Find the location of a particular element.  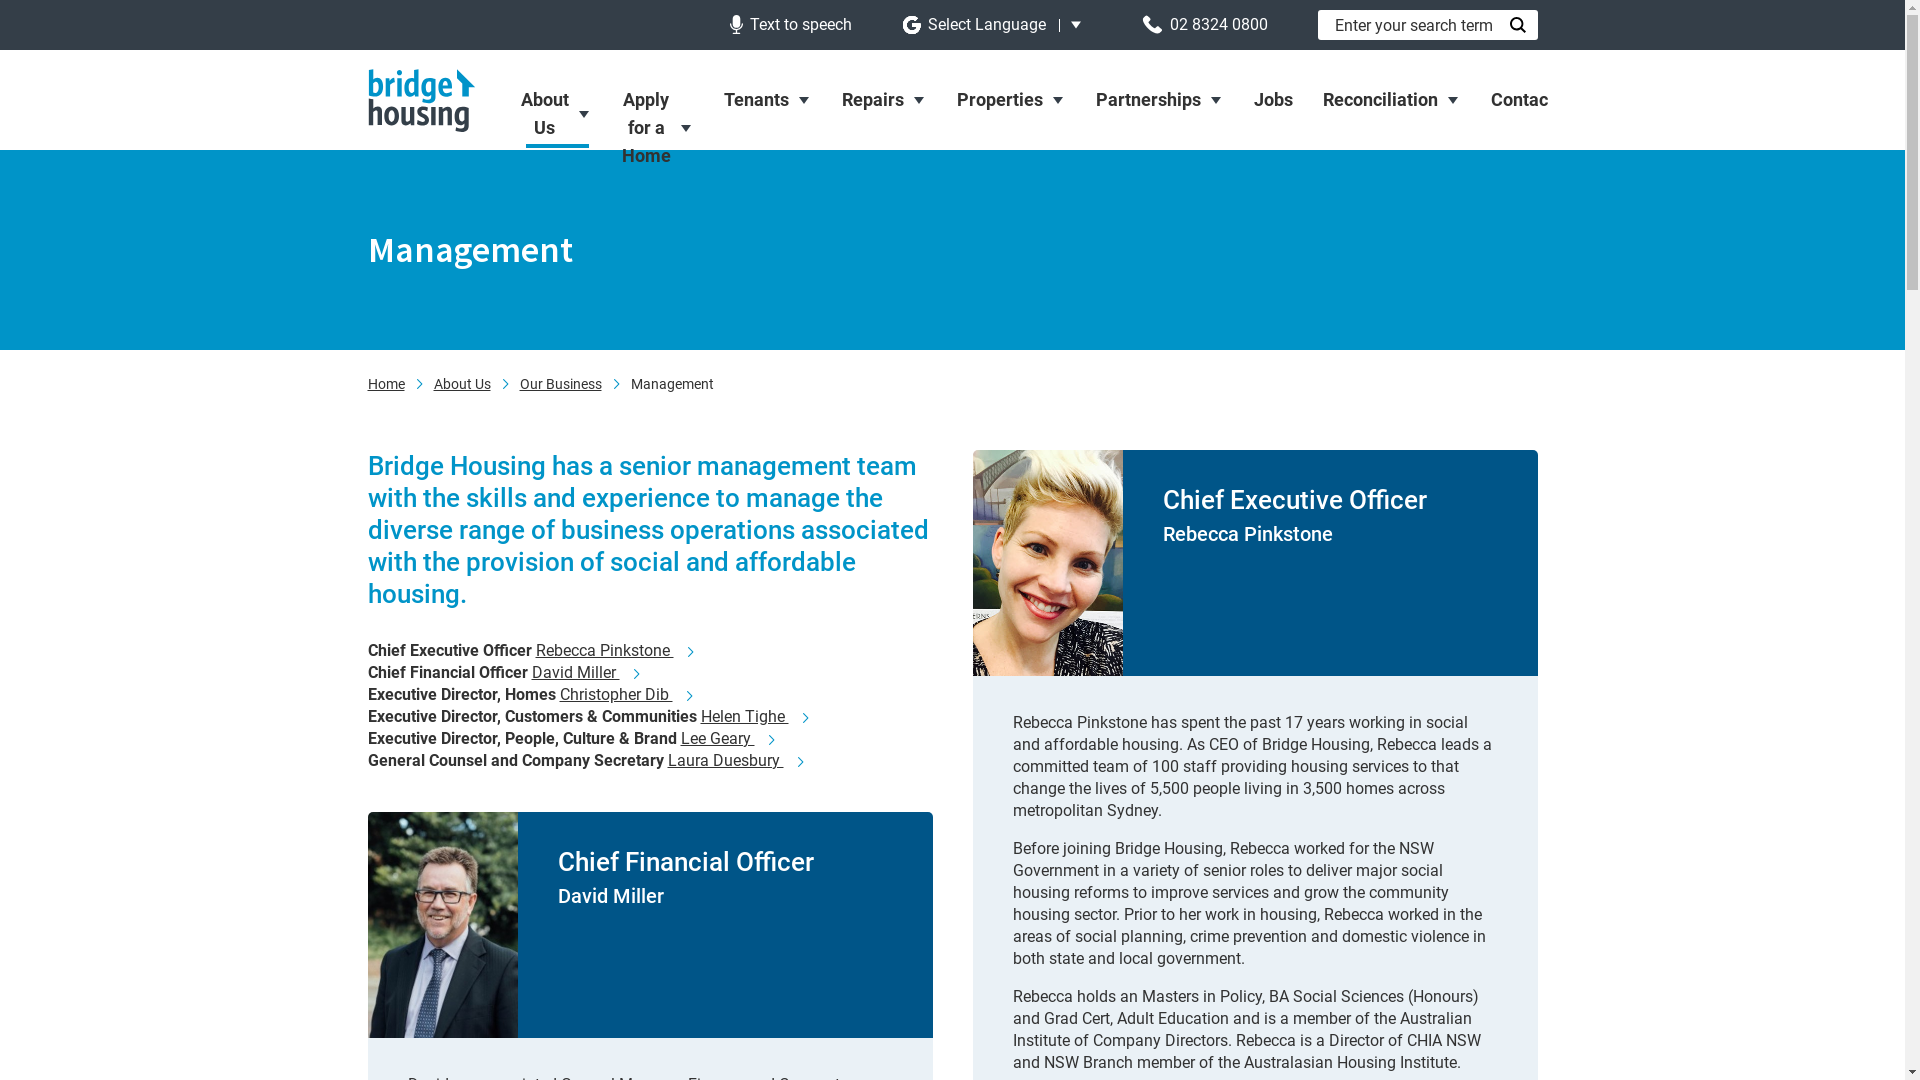

Home is located at coordinates (386, 385).